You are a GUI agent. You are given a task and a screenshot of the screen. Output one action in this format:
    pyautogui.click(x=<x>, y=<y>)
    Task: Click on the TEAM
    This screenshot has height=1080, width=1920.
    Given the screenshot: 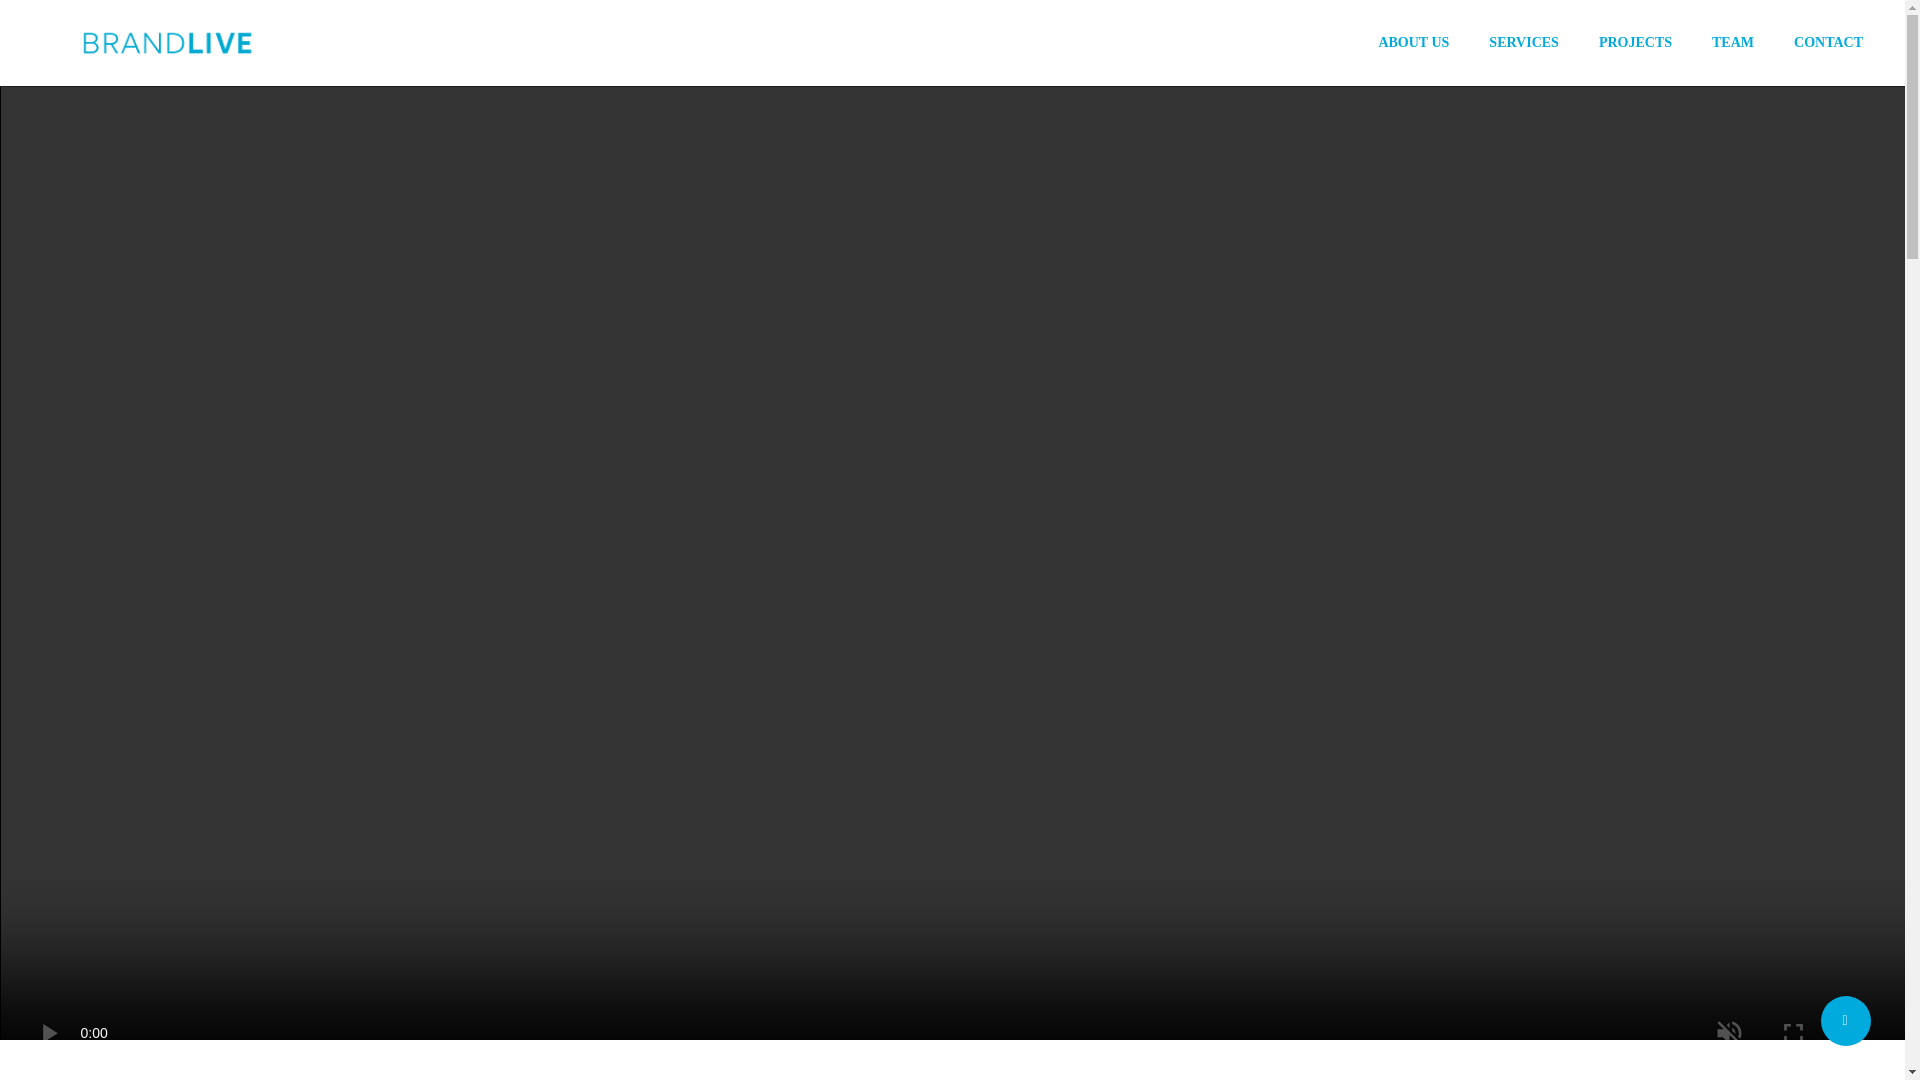 What is the action you would take?
    pyautogui.click(x=1733, y=42)
    